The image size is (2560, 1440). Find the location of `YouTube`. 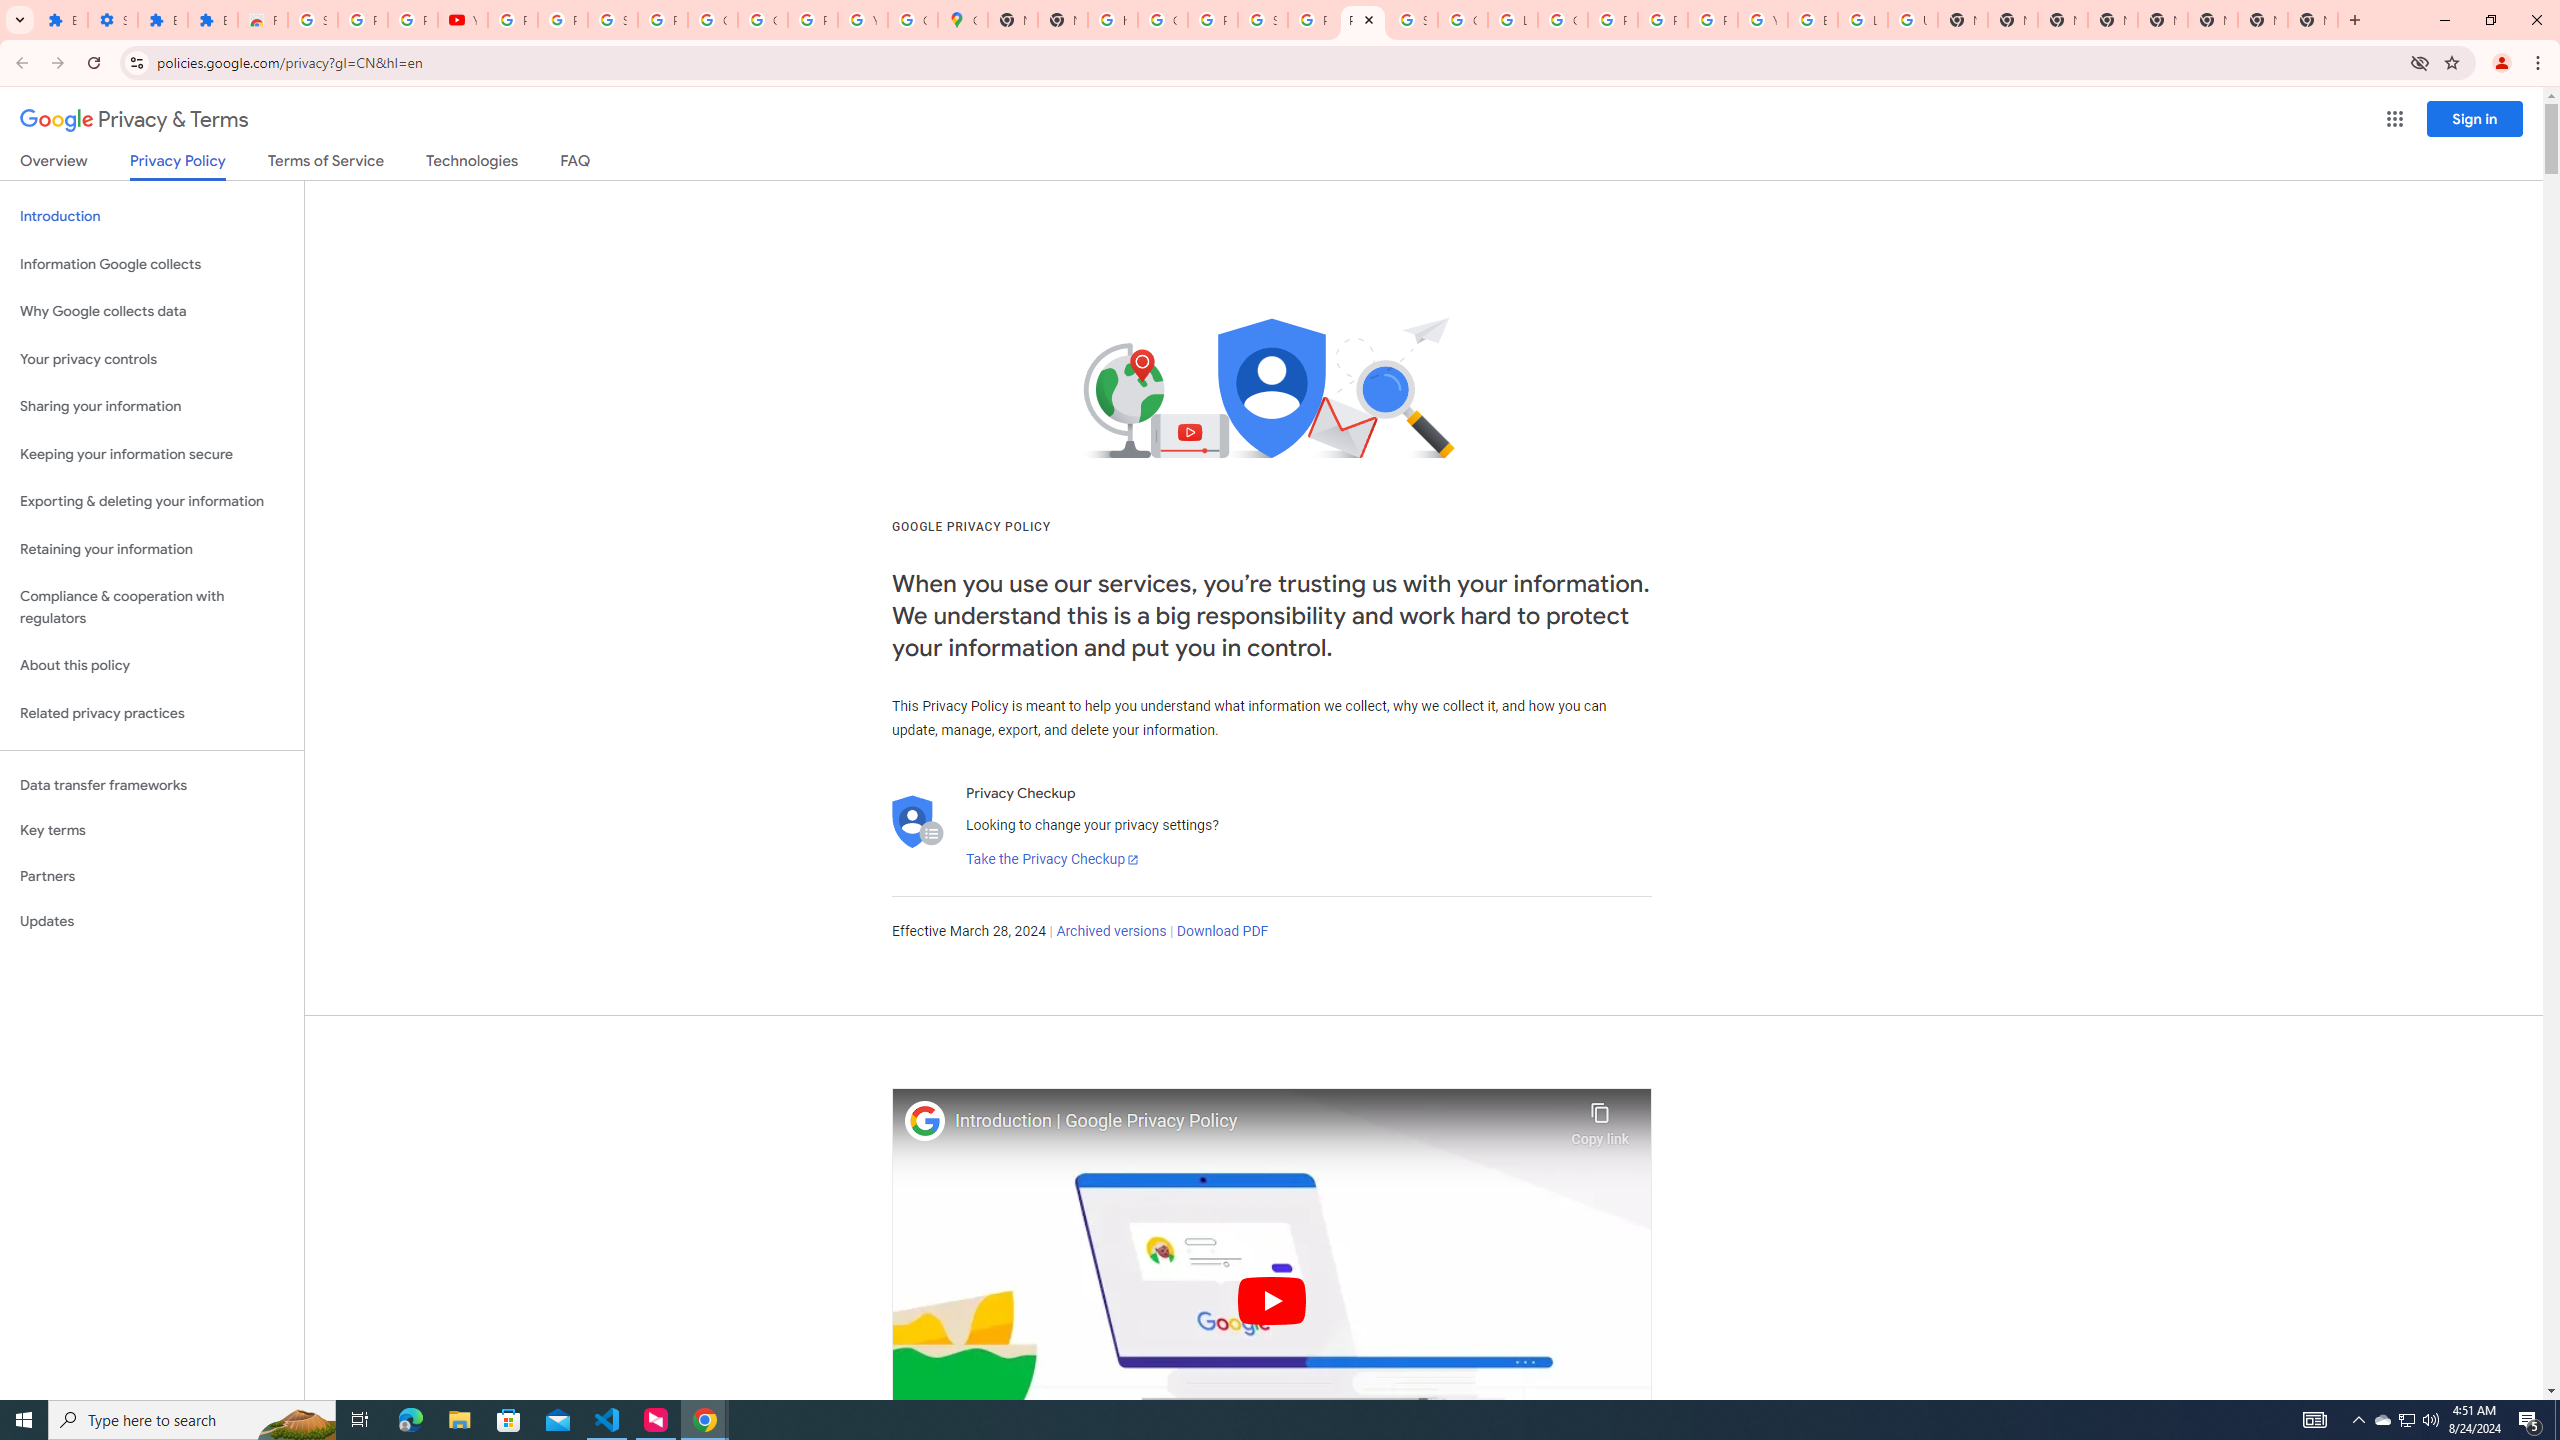

YouTube is located at coordinates (862, 20).